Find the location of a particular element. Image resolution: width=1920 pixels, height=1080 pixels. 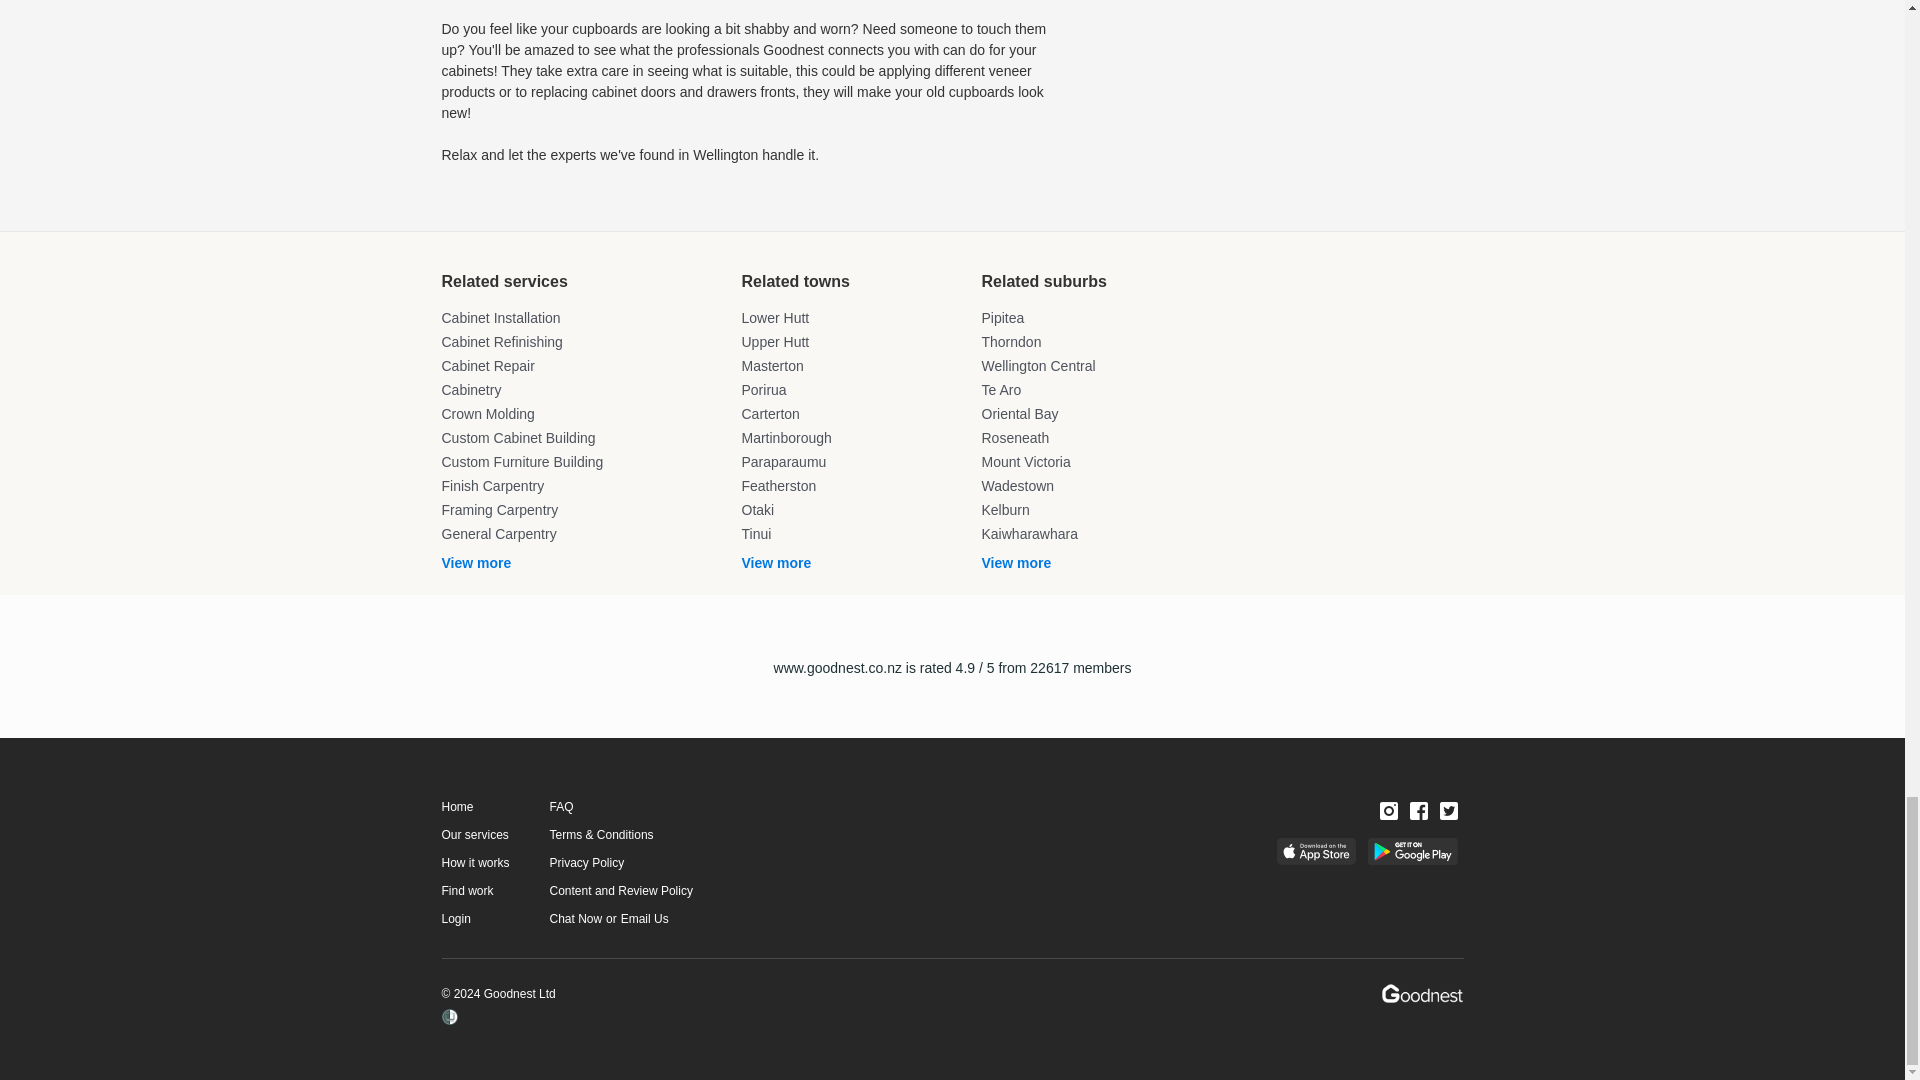

Paraparaumu is located at coordinates (851, 461).